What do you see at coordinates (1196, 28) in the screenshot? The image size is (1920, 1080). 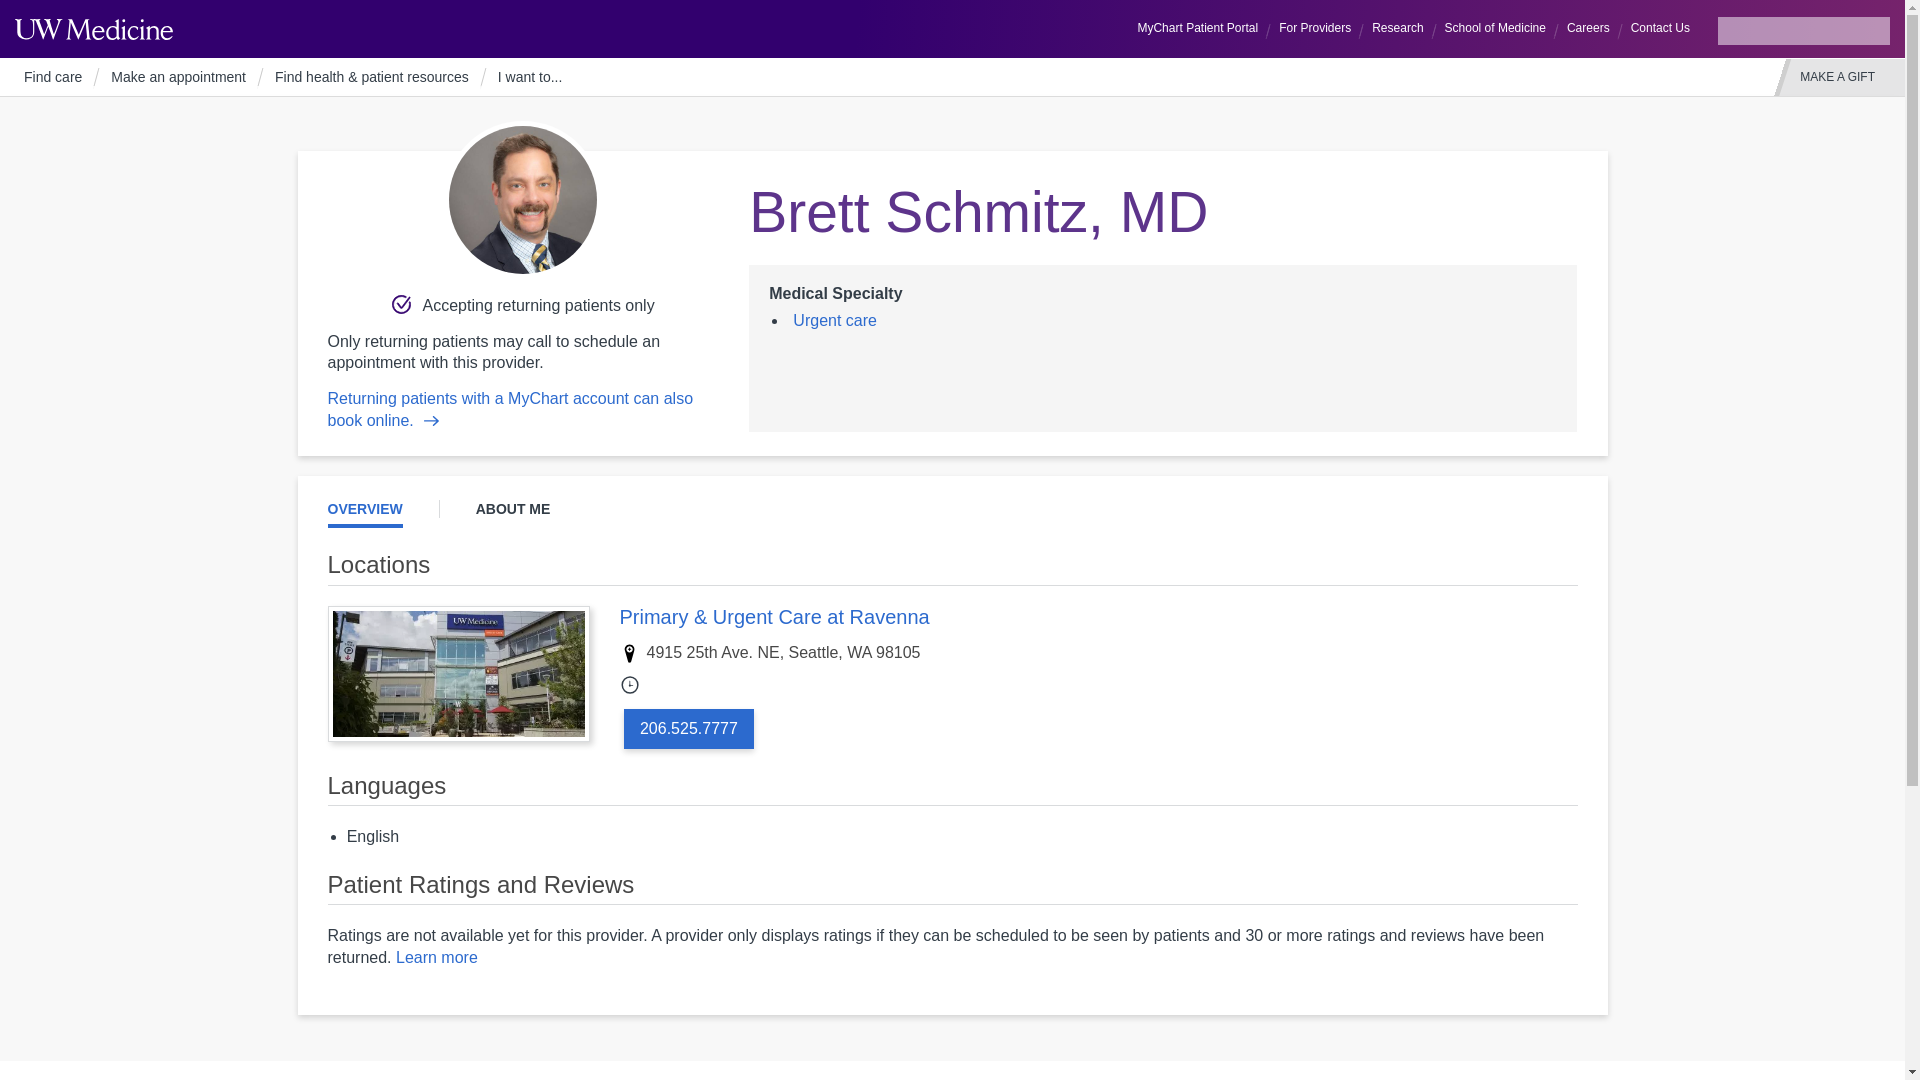 I see `MyChart Patient Portal` at bounding box center [1196, 28].